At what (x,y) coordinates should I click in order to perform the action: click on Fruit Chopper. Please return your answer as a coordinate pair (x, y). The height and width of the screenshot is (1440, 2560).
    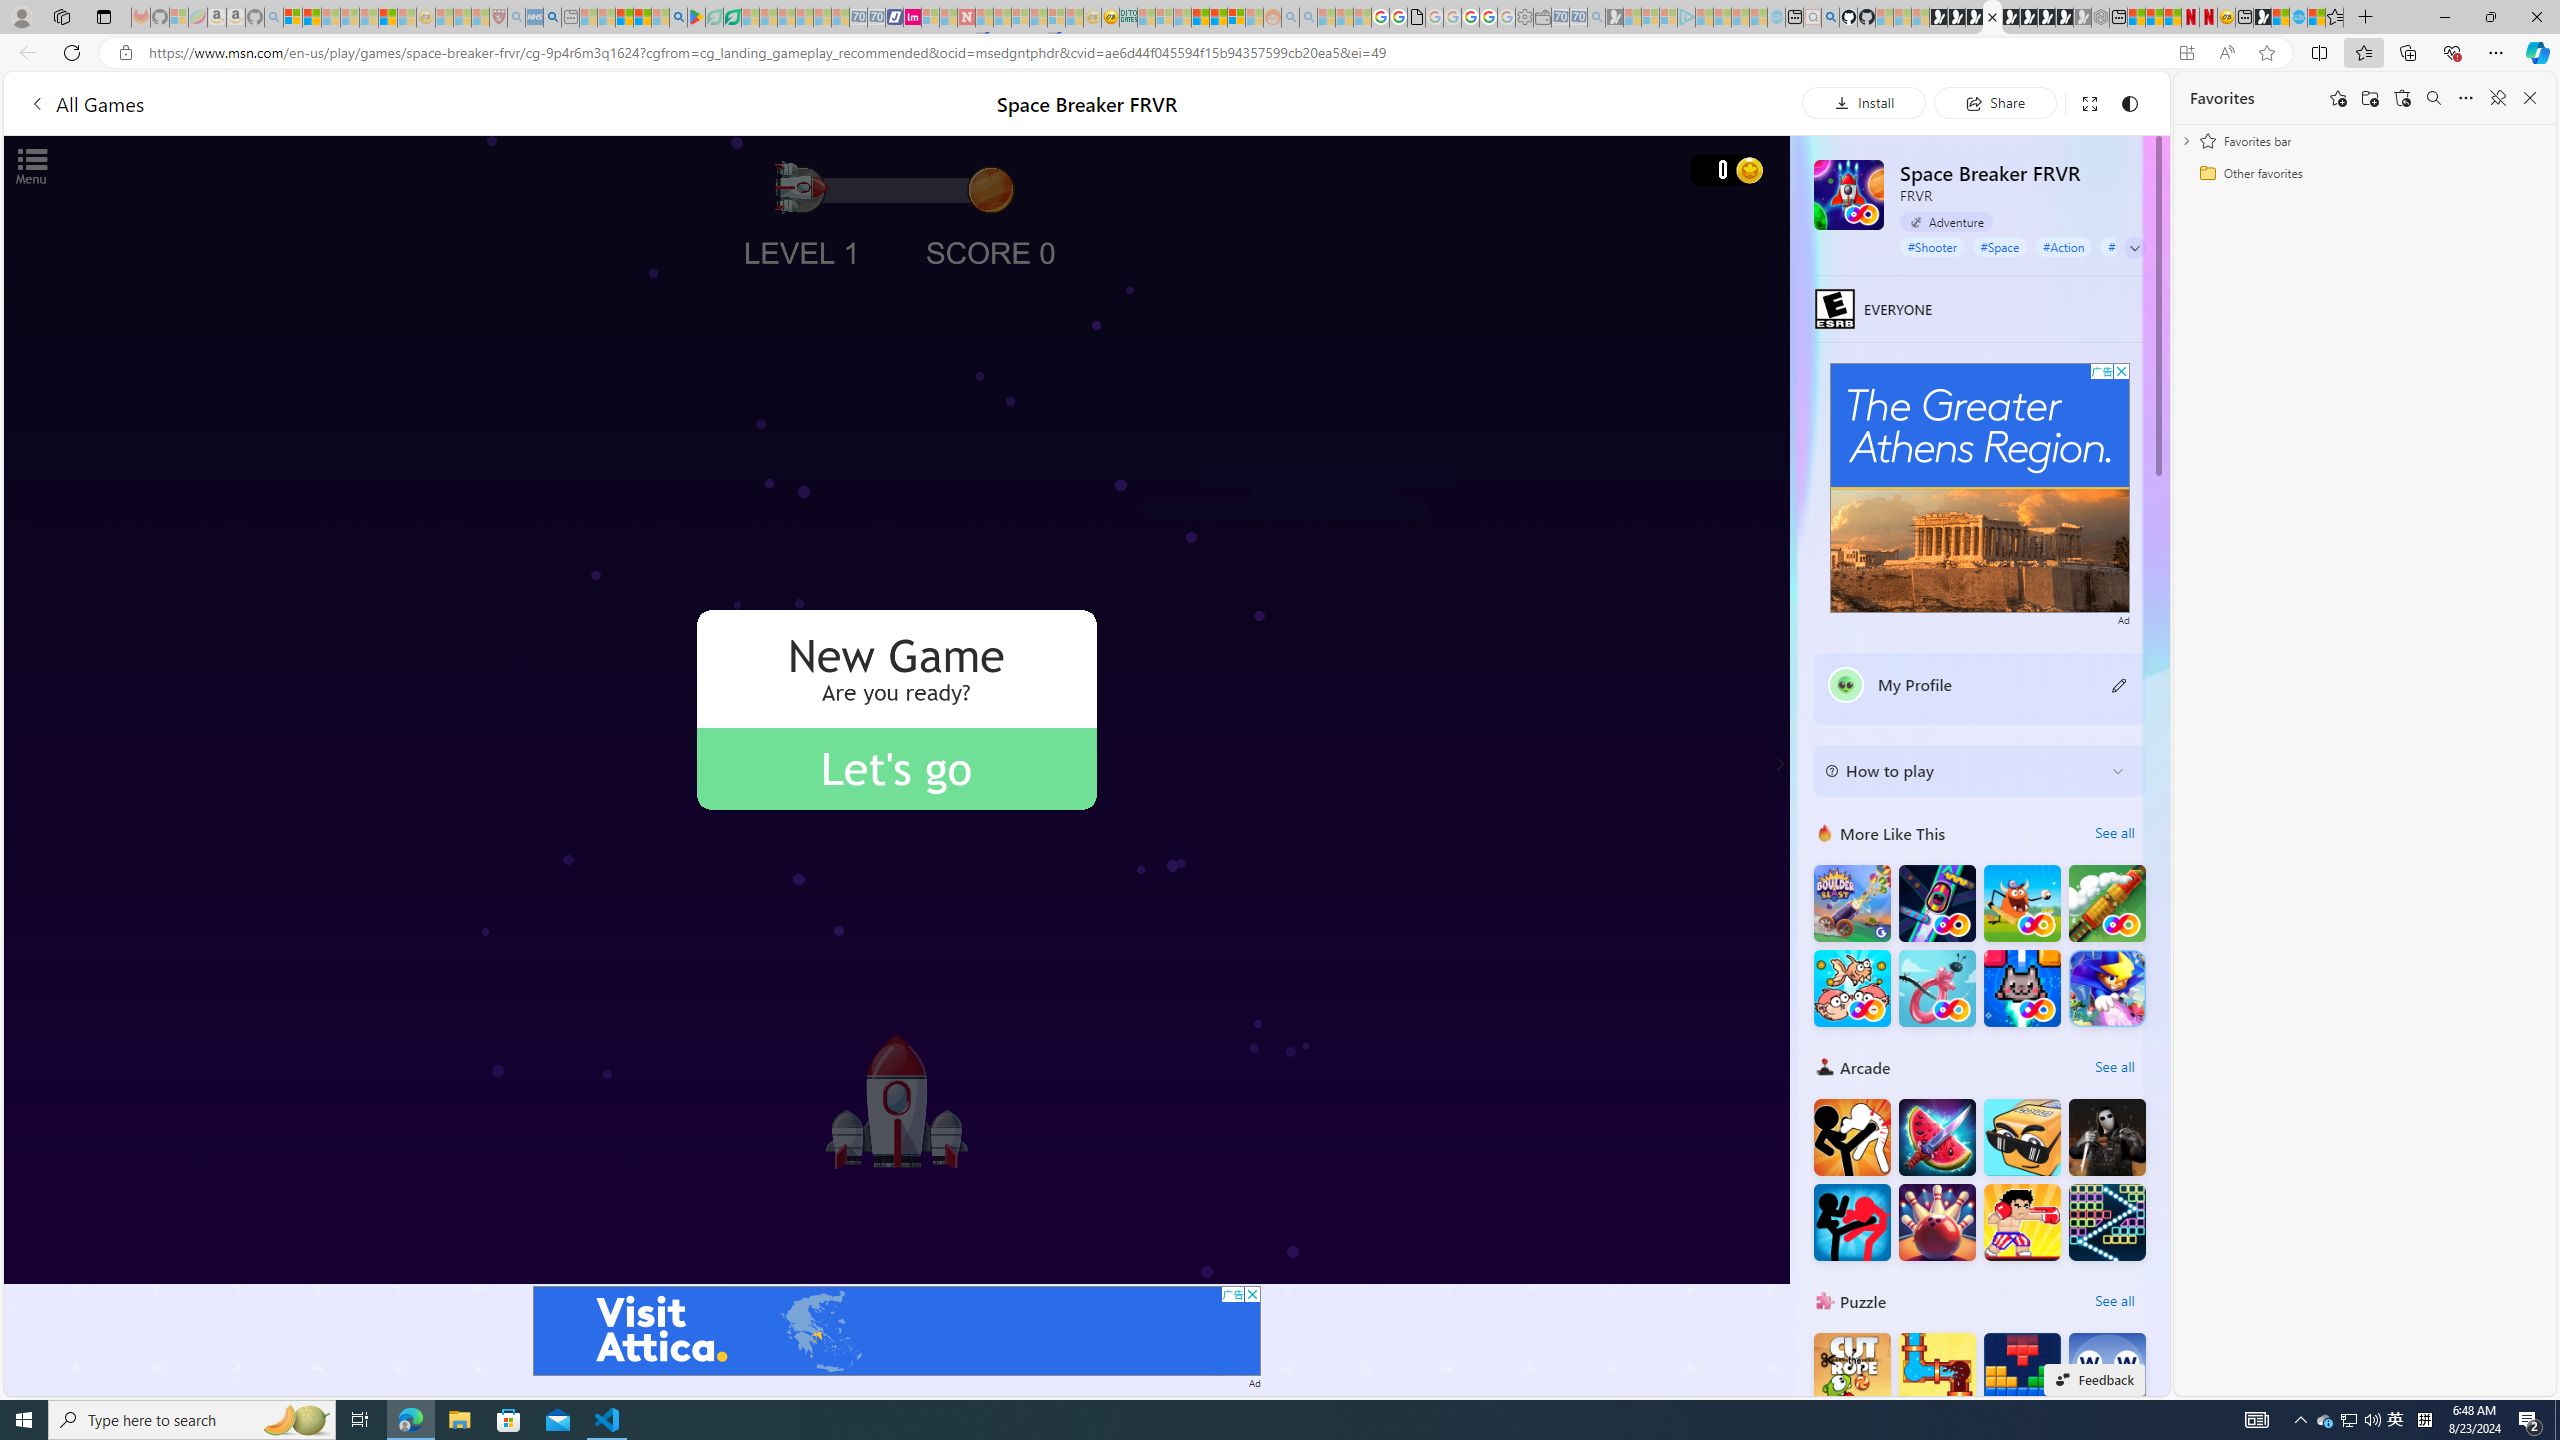
    Looking at the image, I should click on (1936, 1136).